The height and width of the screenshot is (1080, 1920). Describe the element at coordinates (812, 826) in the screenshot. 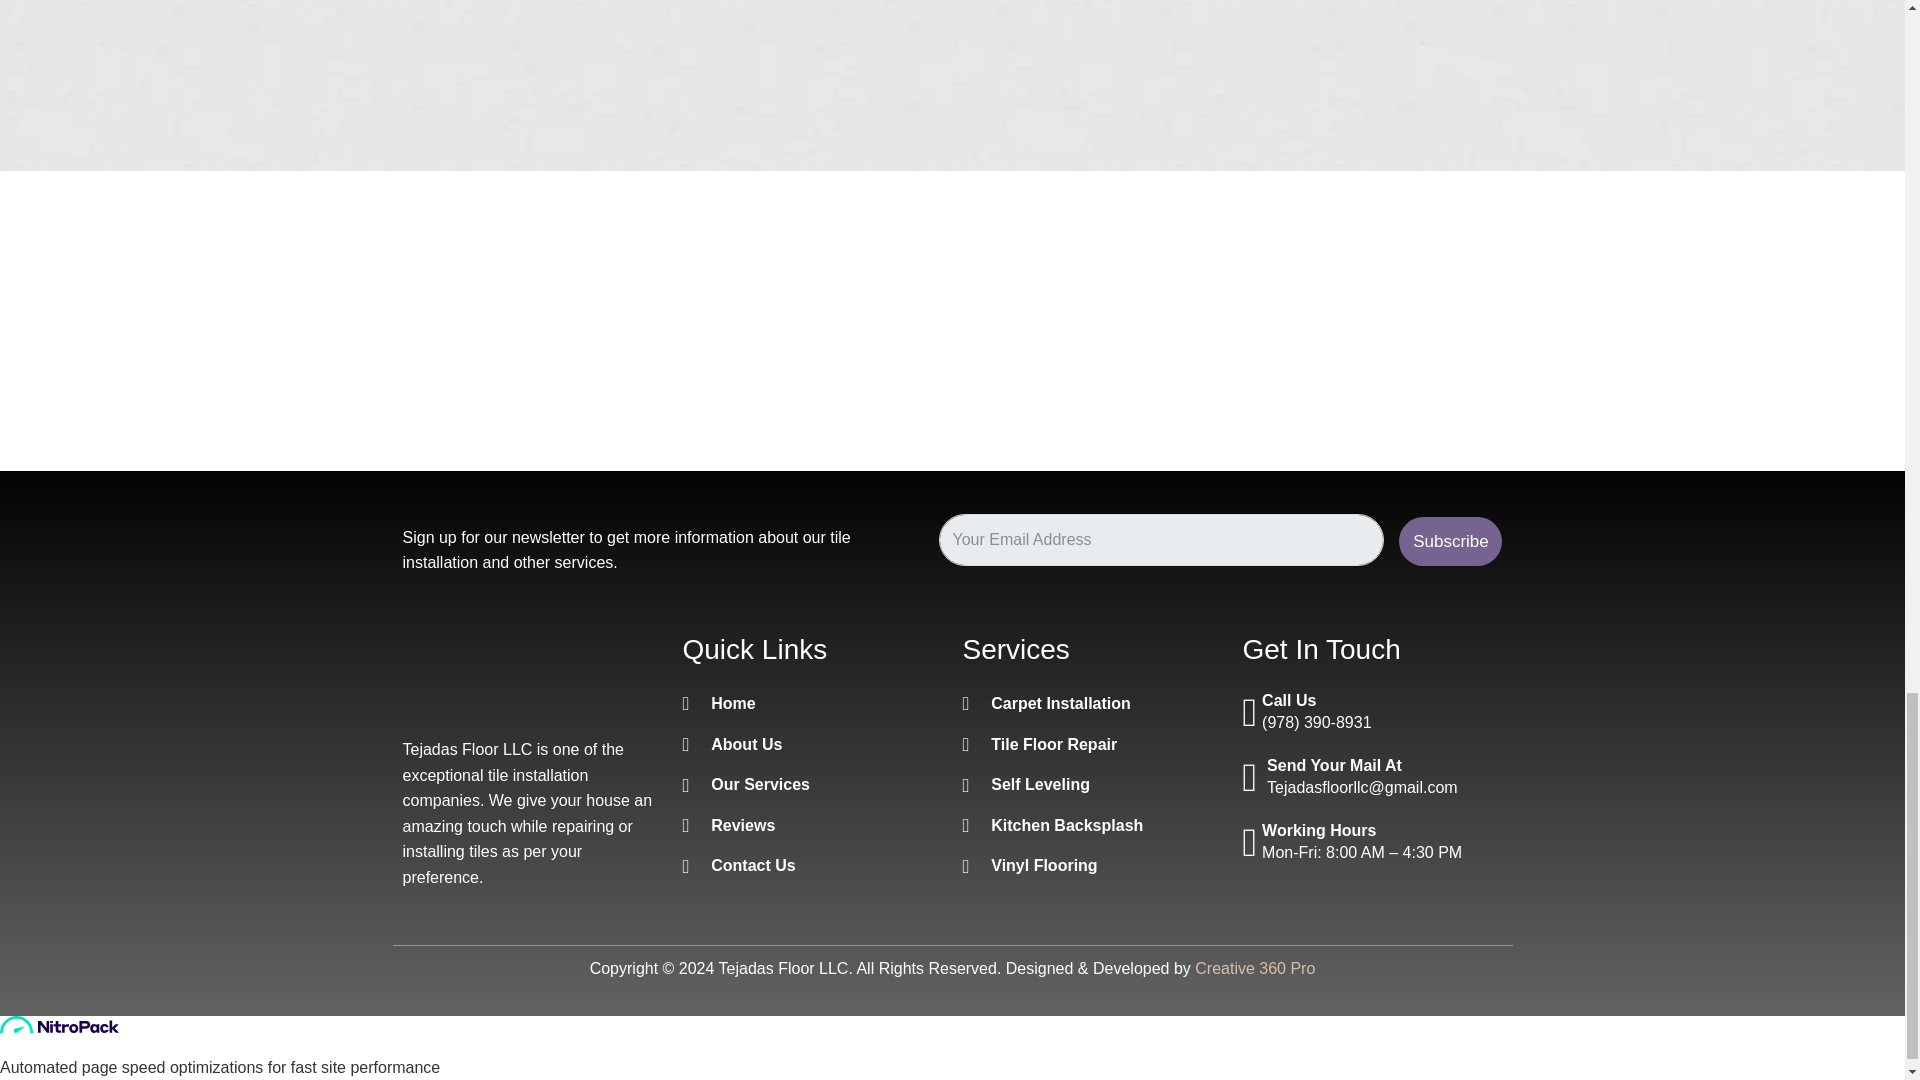

I see `Reviews` at that location.